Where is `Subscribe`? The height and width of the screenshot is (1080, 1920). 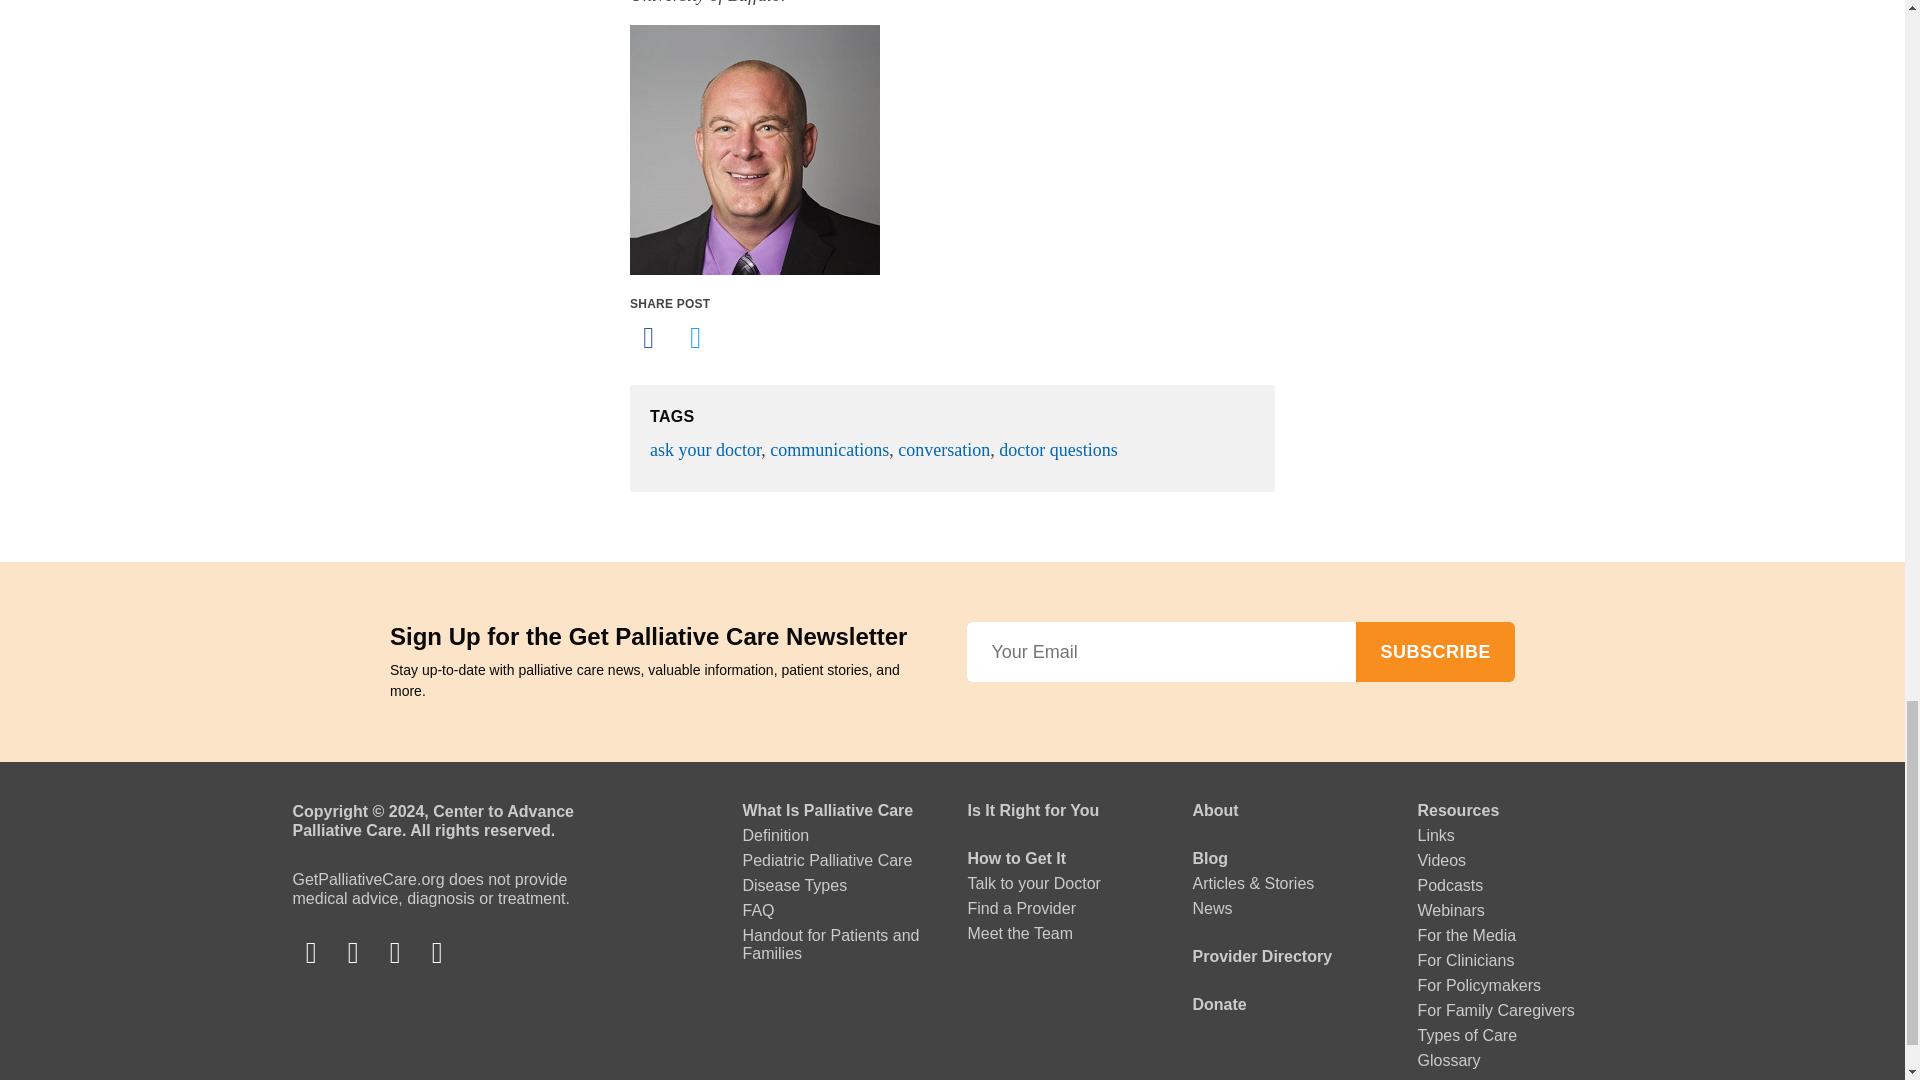 Subscribe is located at coordinates (1434, 652).